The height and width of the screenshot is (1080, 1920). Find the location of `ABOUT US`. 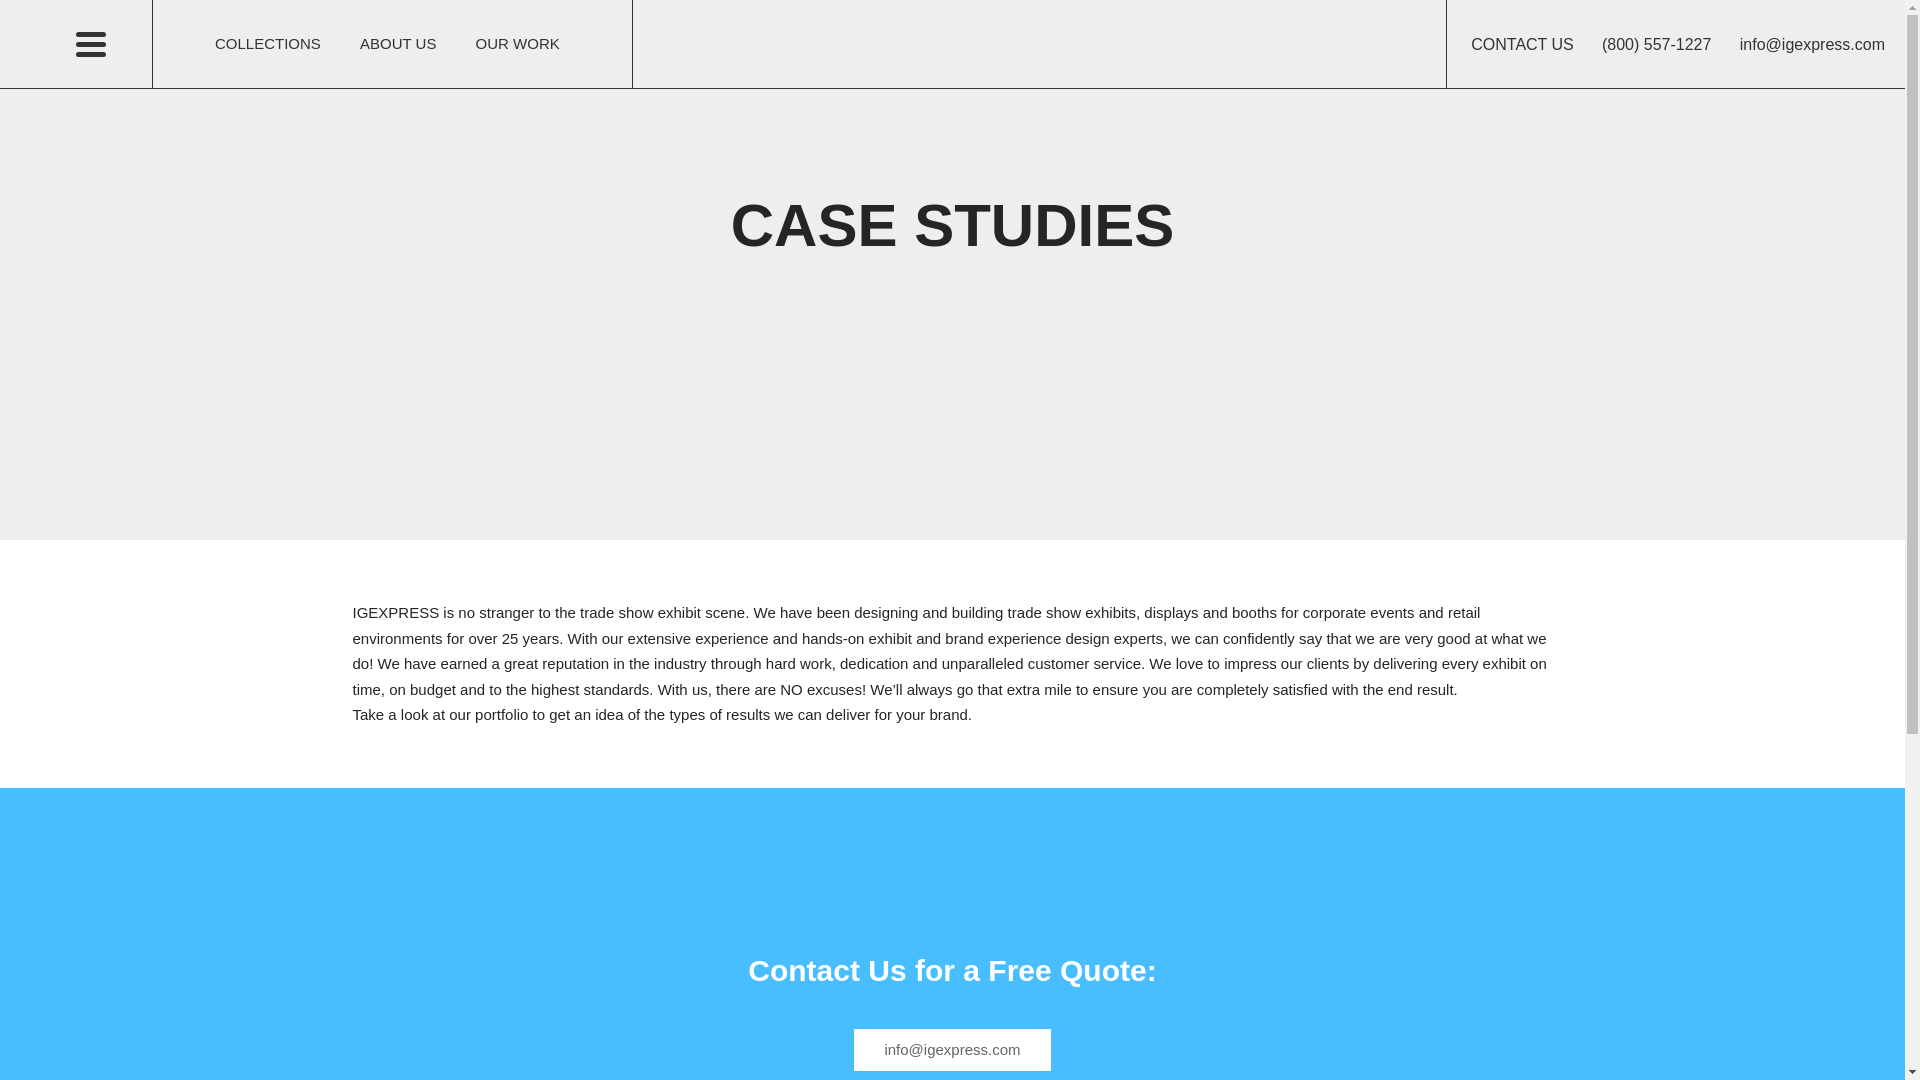

ABOUT US is located at coordinates (398, 44).